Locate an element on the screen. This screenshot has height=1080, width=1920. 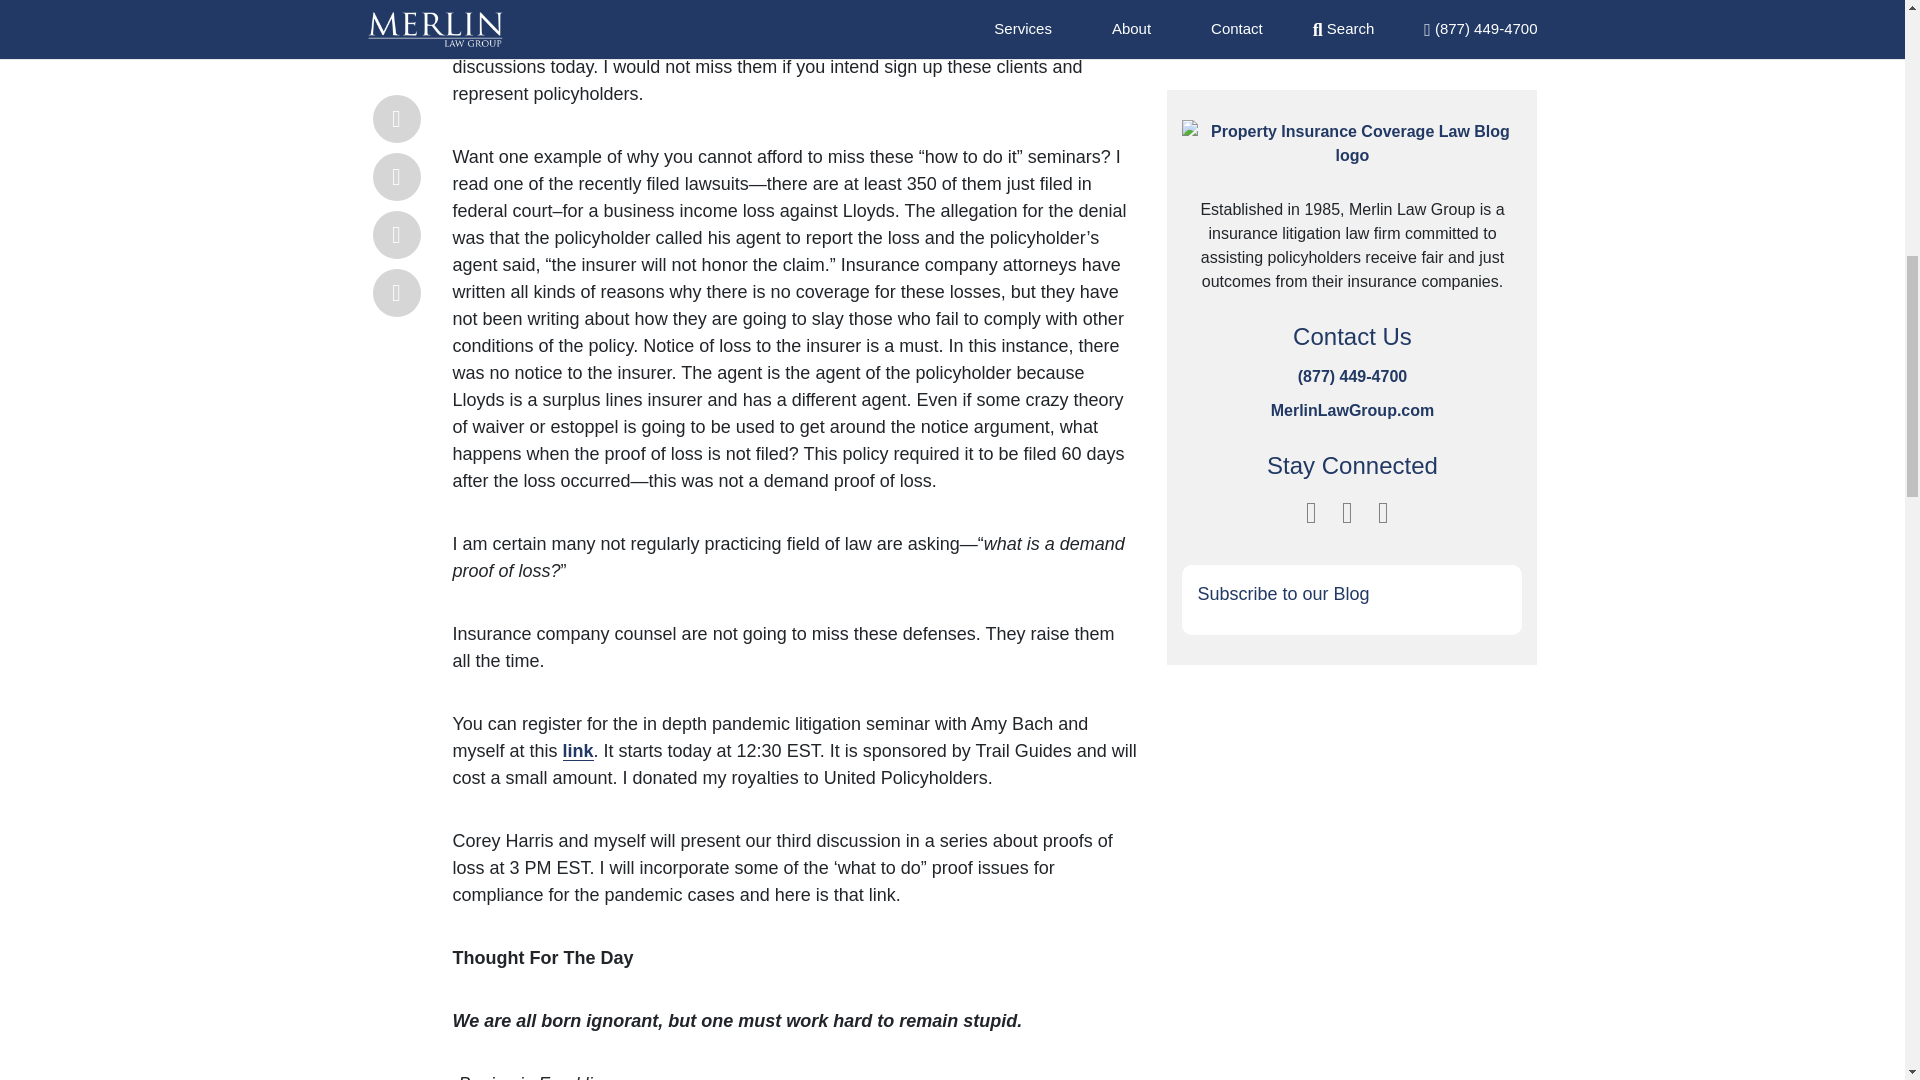
link is located at coordinates (578, 750).